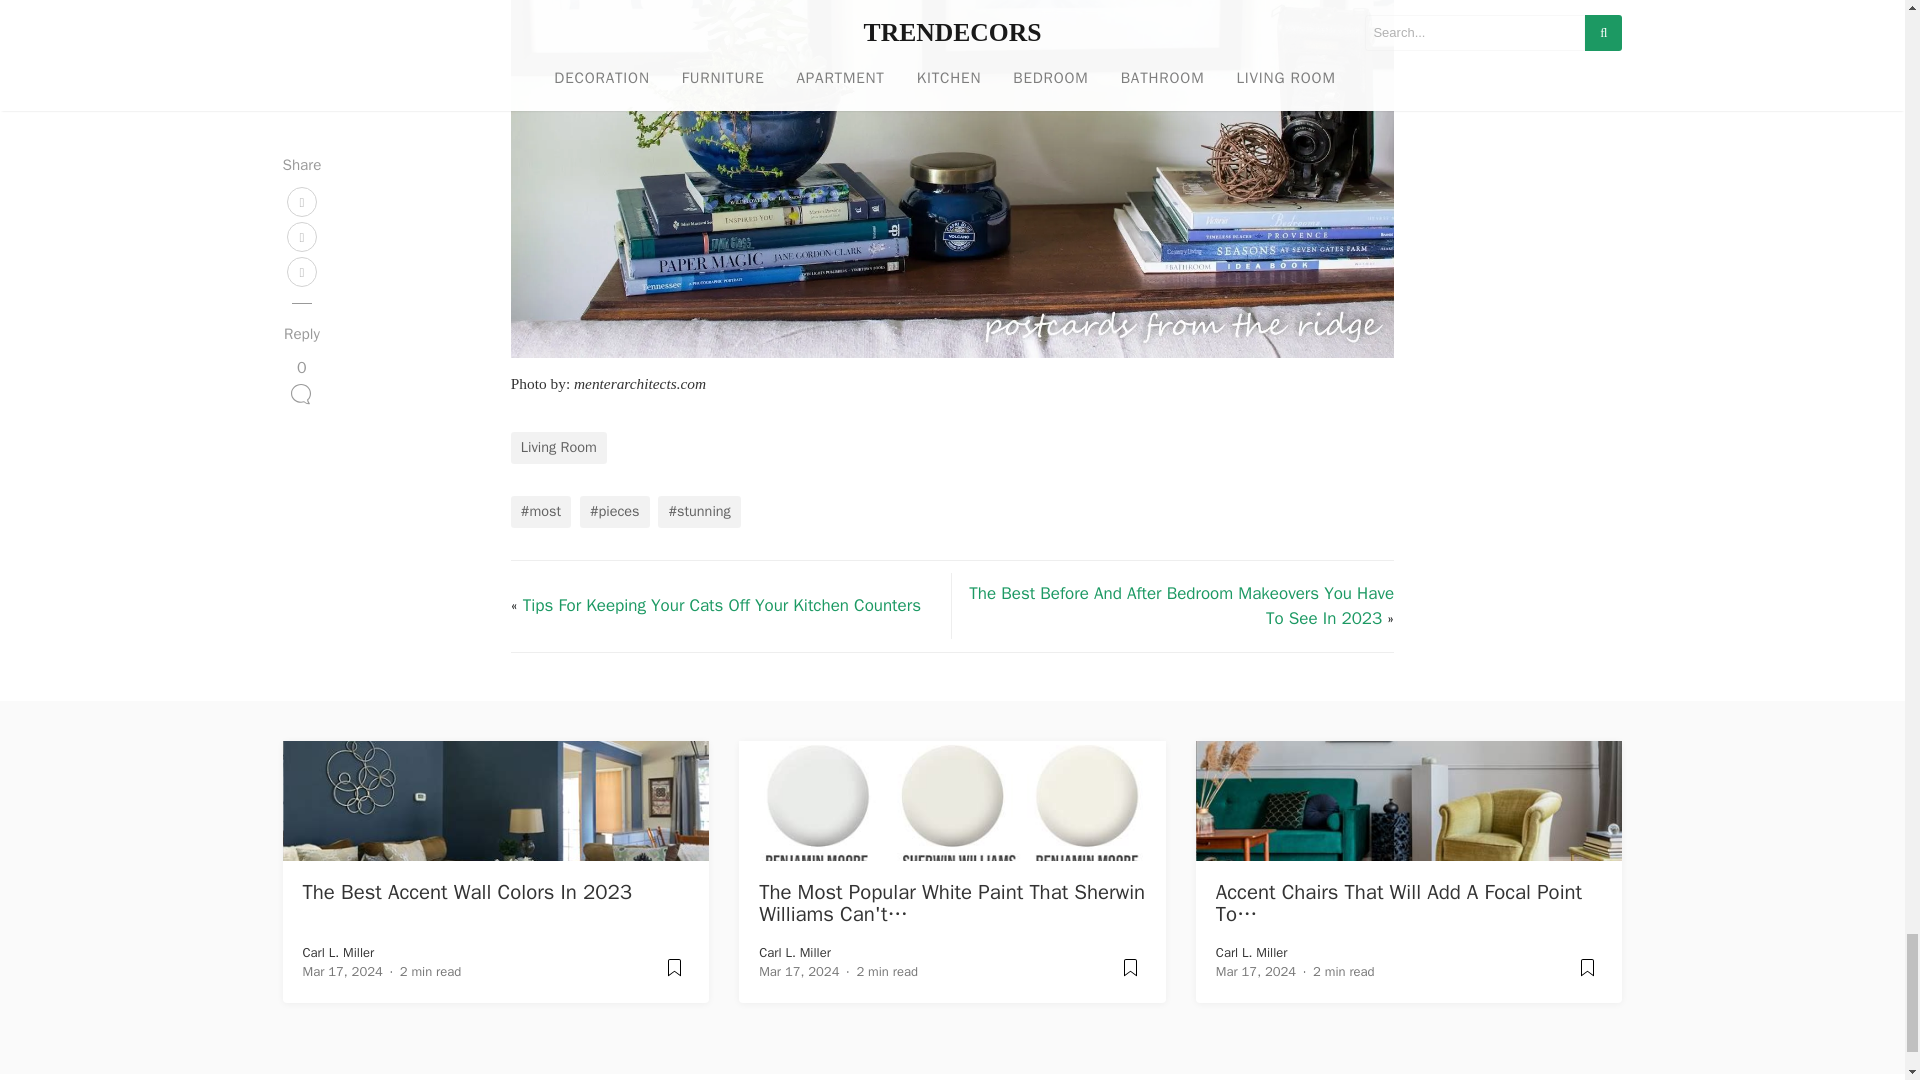 Image resolution: width=1920 pixels, height=1080 pixels. What do you see at coordinates (558, 448) in the screenshot?
I see `Living Room` at bounding box center [558, 448].